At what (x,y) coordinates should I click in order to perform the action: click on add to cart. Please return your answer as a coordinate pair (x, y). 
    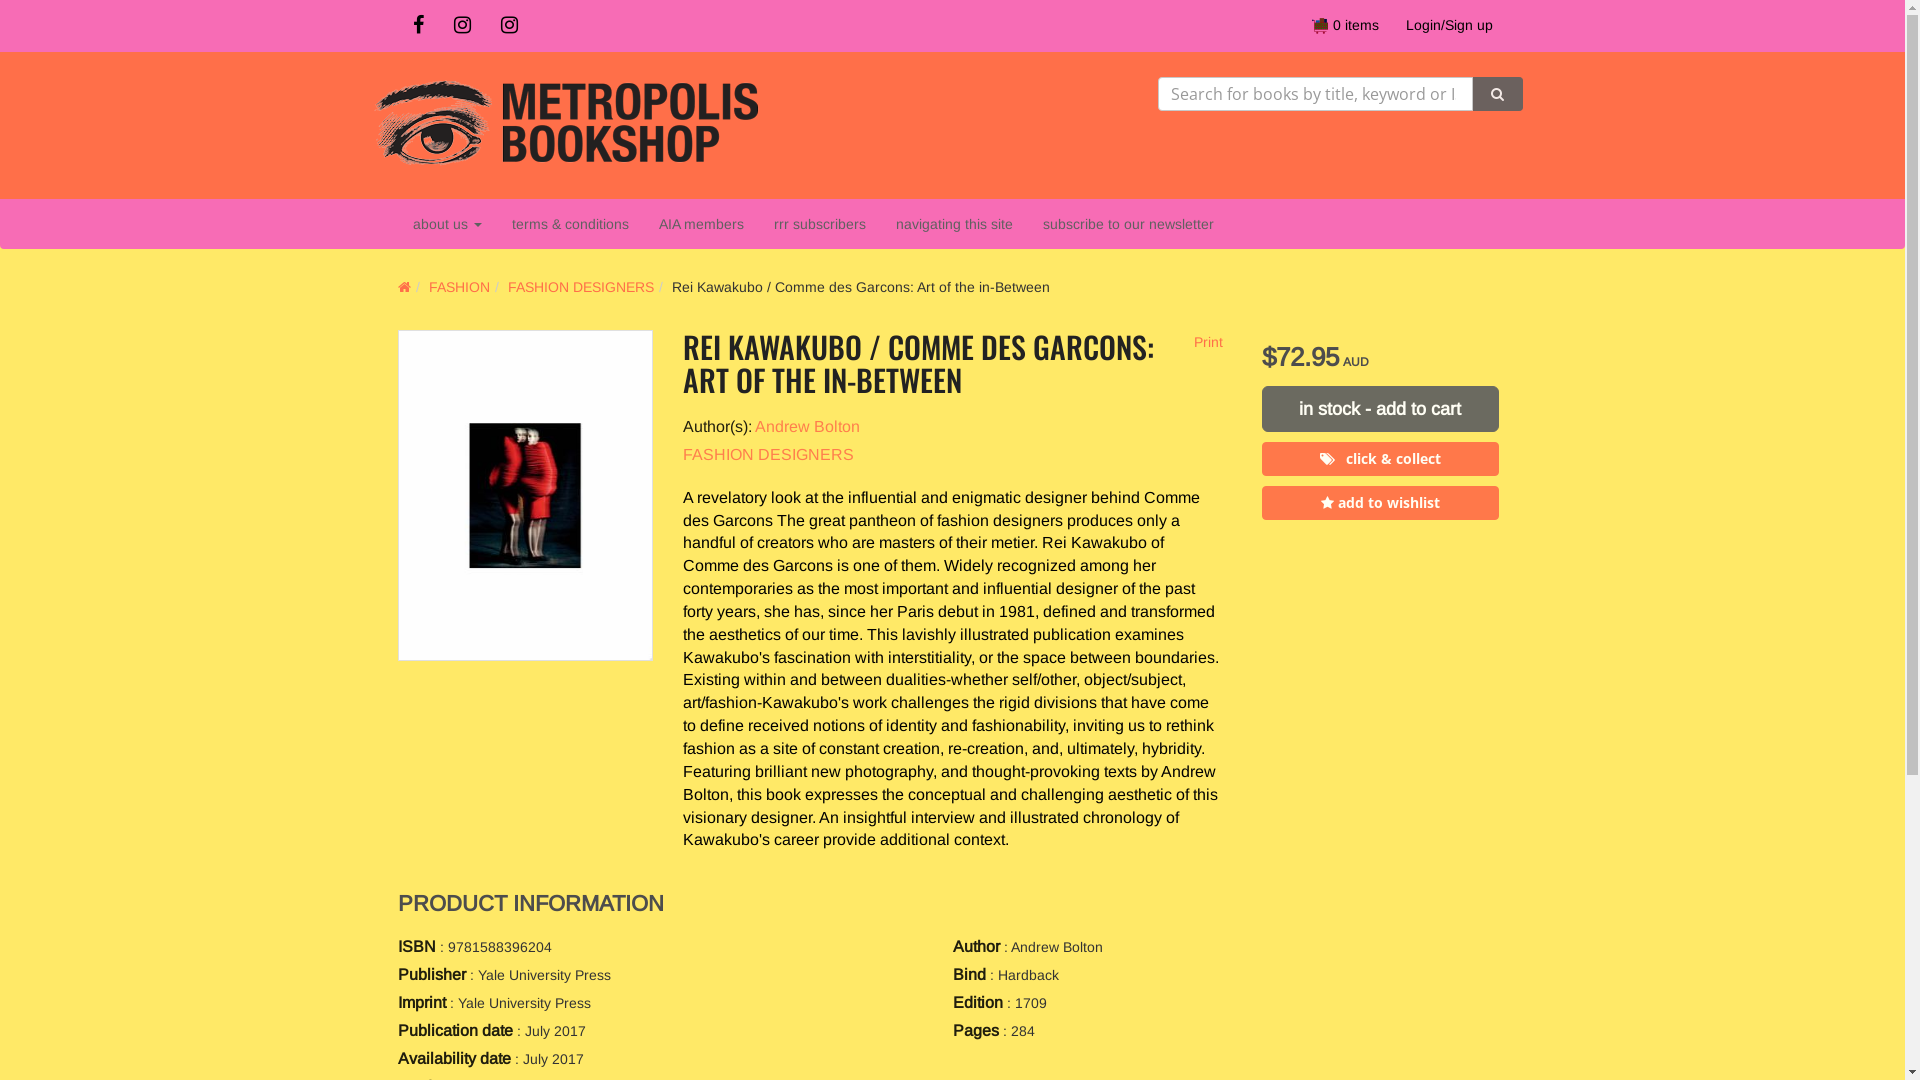
    Looking at the image, I should click on (1380, 409).